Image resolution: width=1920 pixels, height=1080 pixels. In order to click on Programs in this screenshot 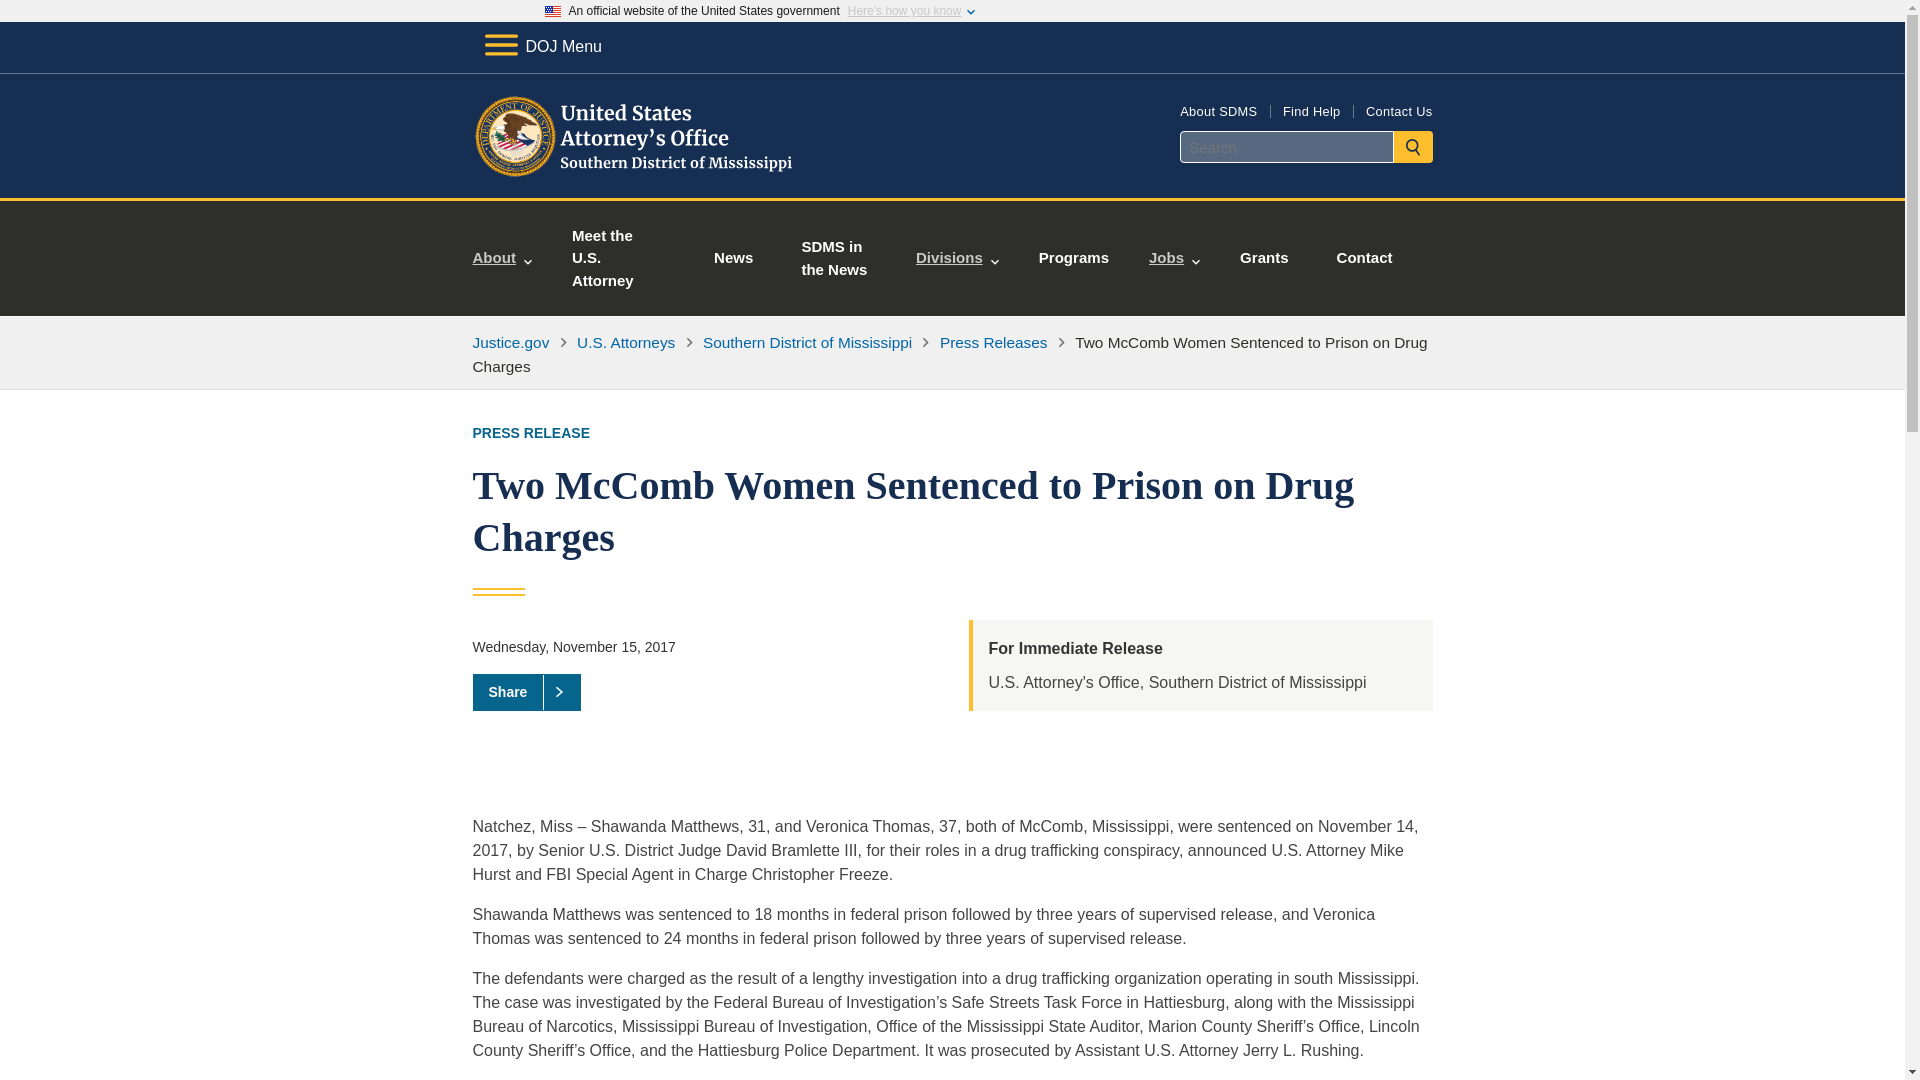, I will do `click(1074, 258)`.